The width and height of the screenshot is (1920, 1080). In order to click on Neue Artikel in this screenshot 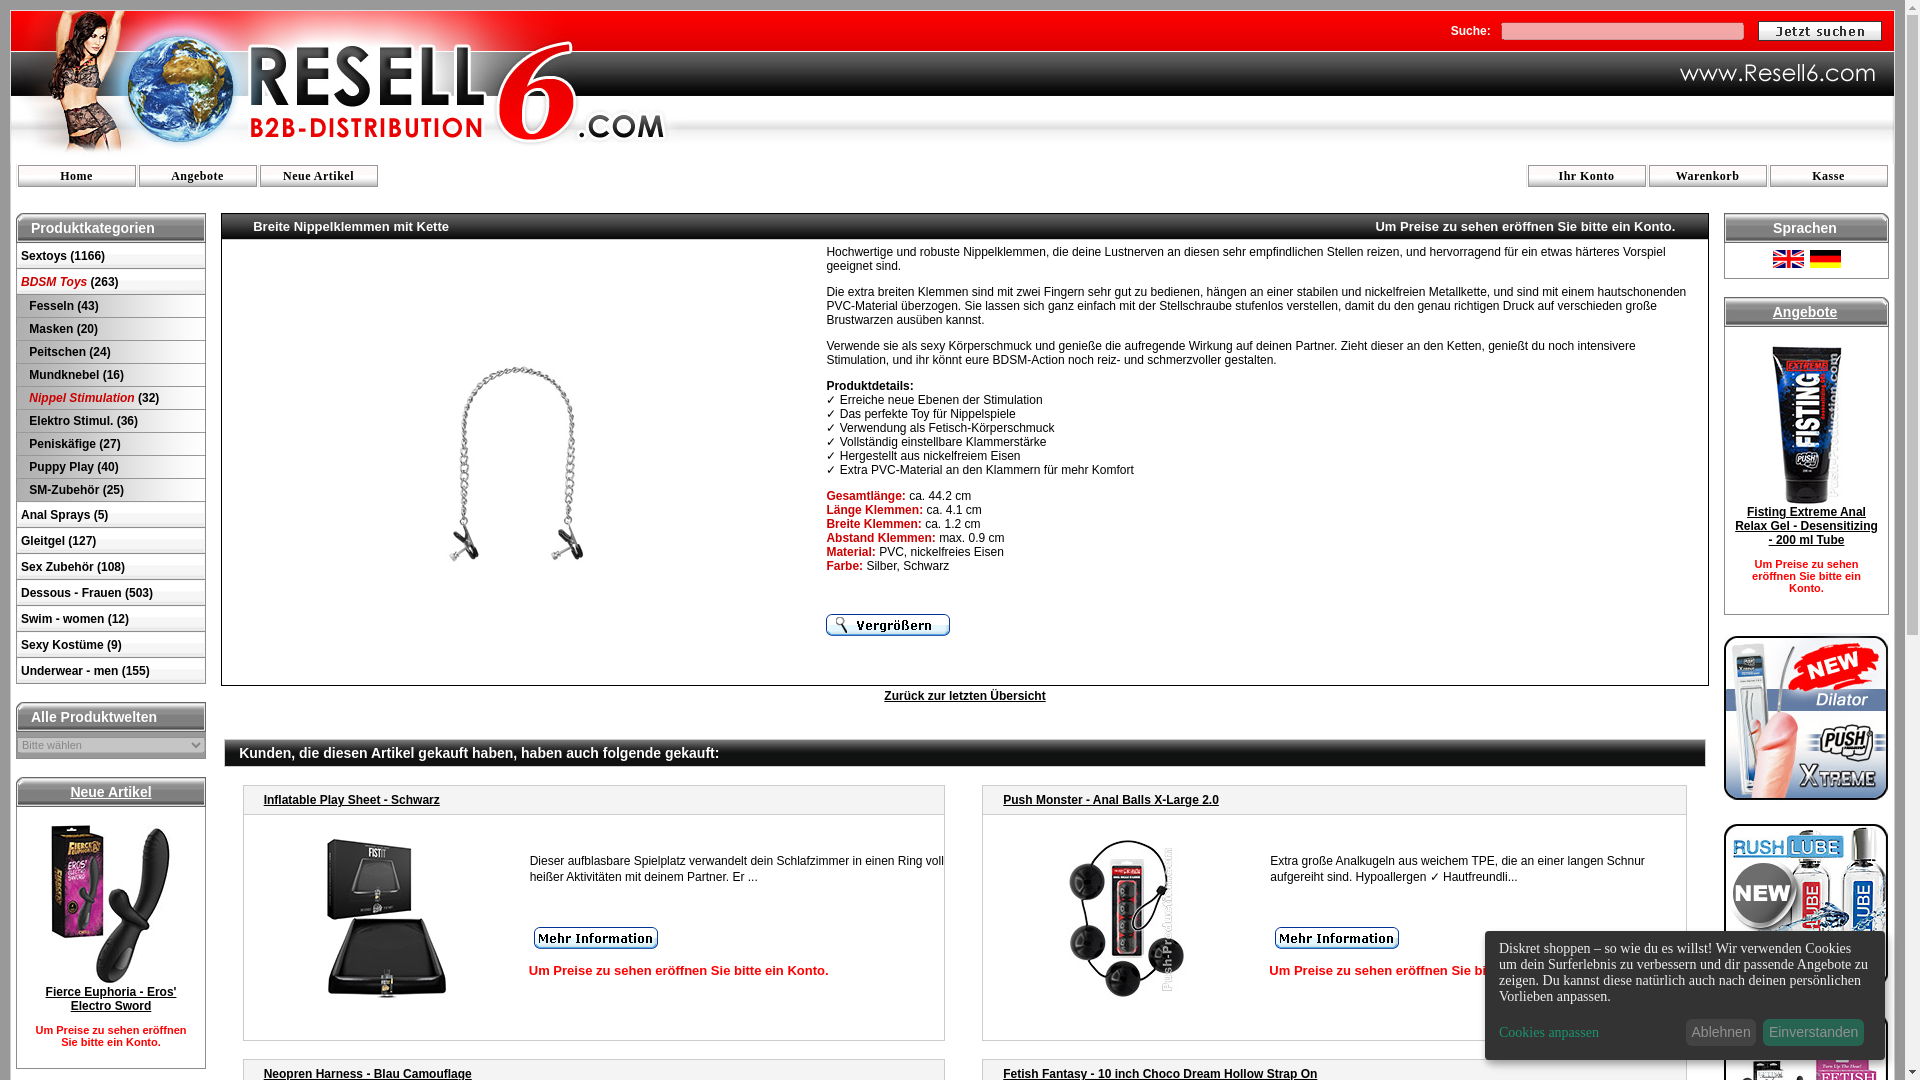, I will do `click(318, 178)`.